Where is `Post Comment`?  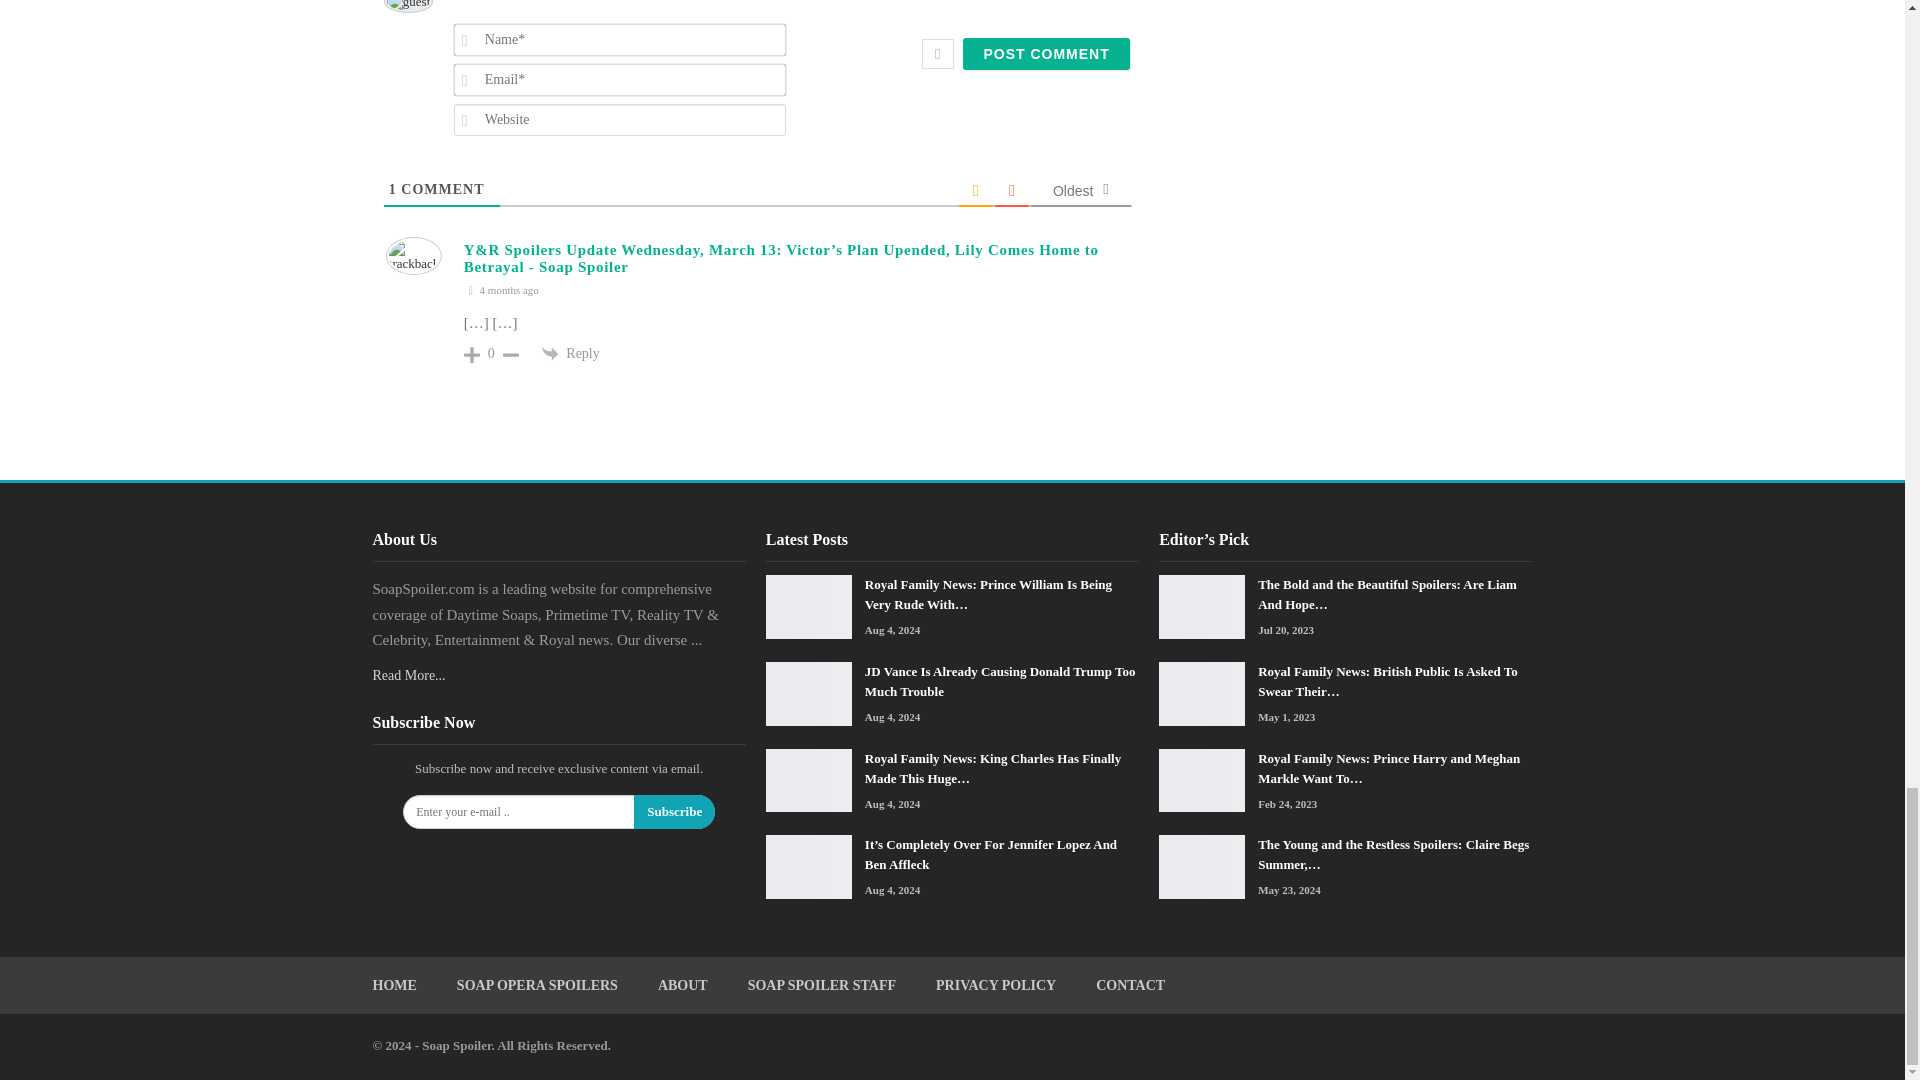
Post Comment is located at coordinates (1046, 54).